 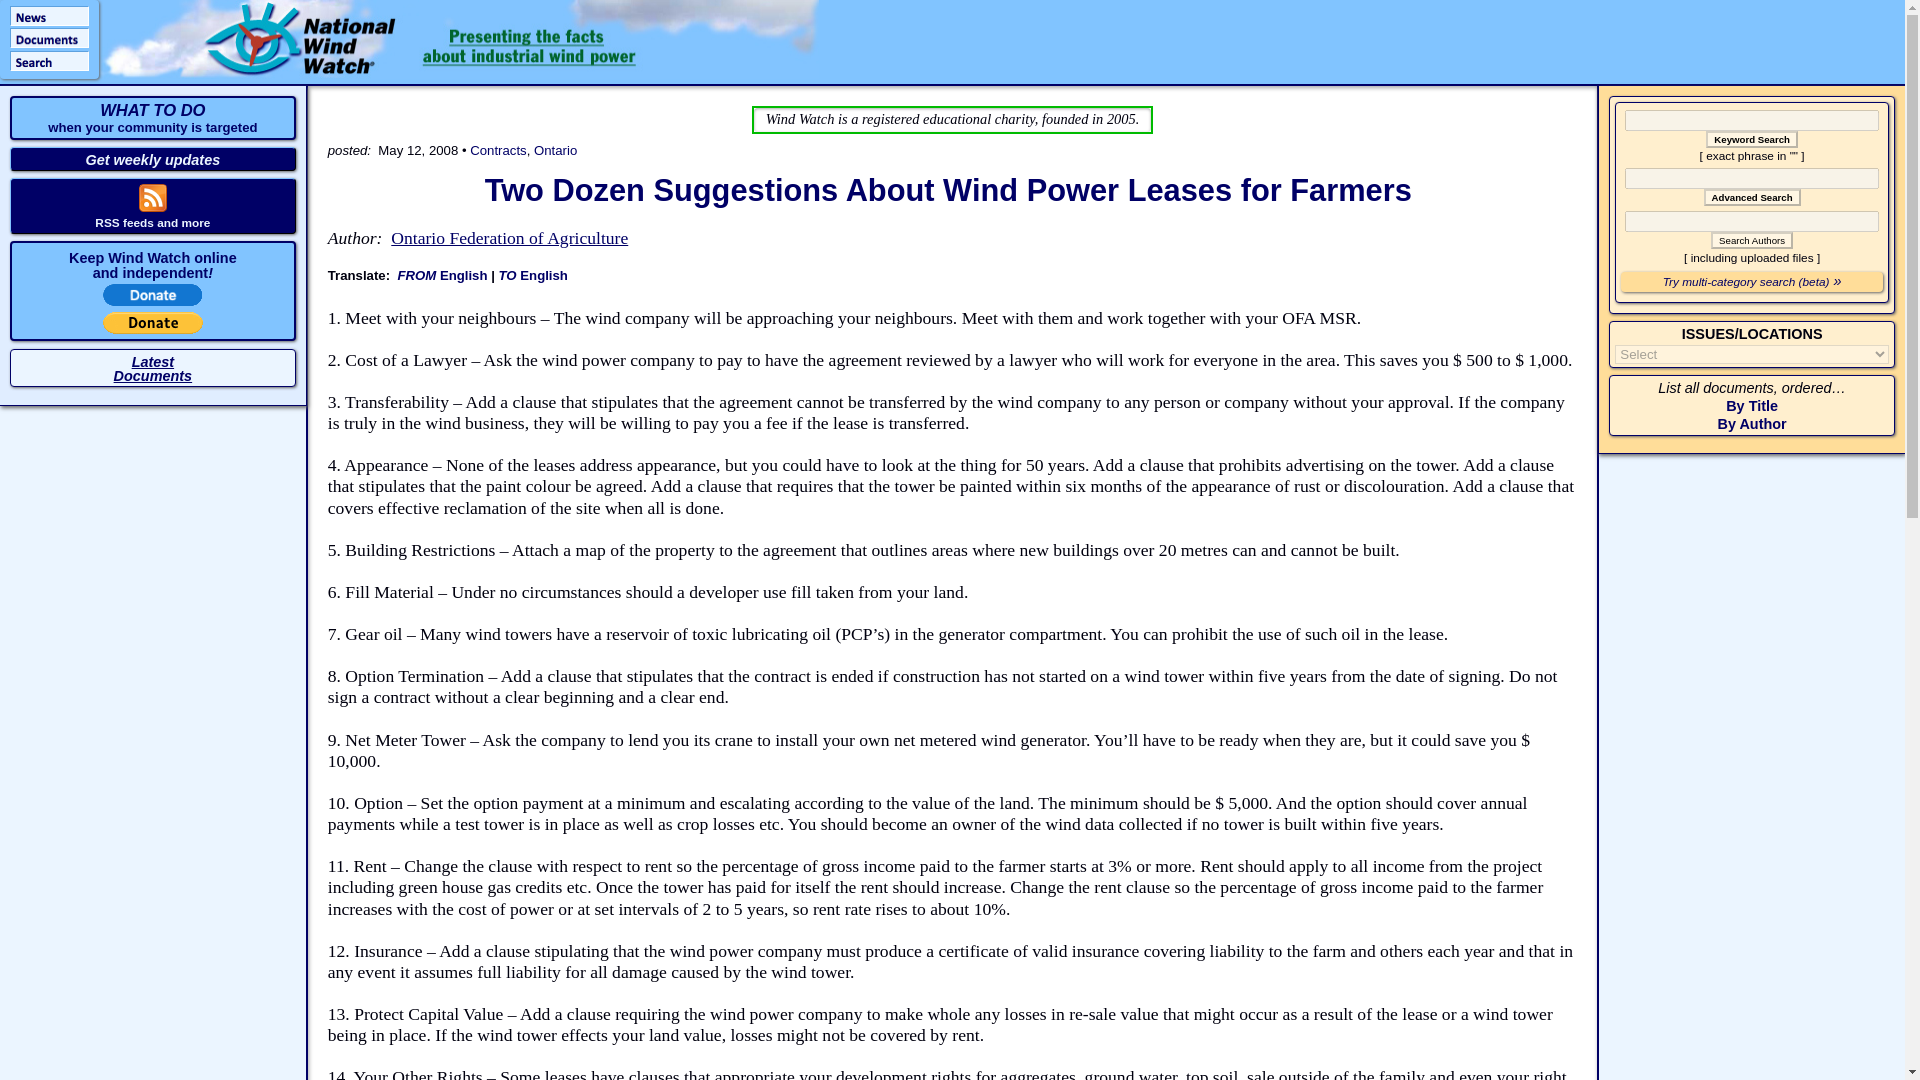 I want to click on Search Authors, so click(x=1752, y=240).